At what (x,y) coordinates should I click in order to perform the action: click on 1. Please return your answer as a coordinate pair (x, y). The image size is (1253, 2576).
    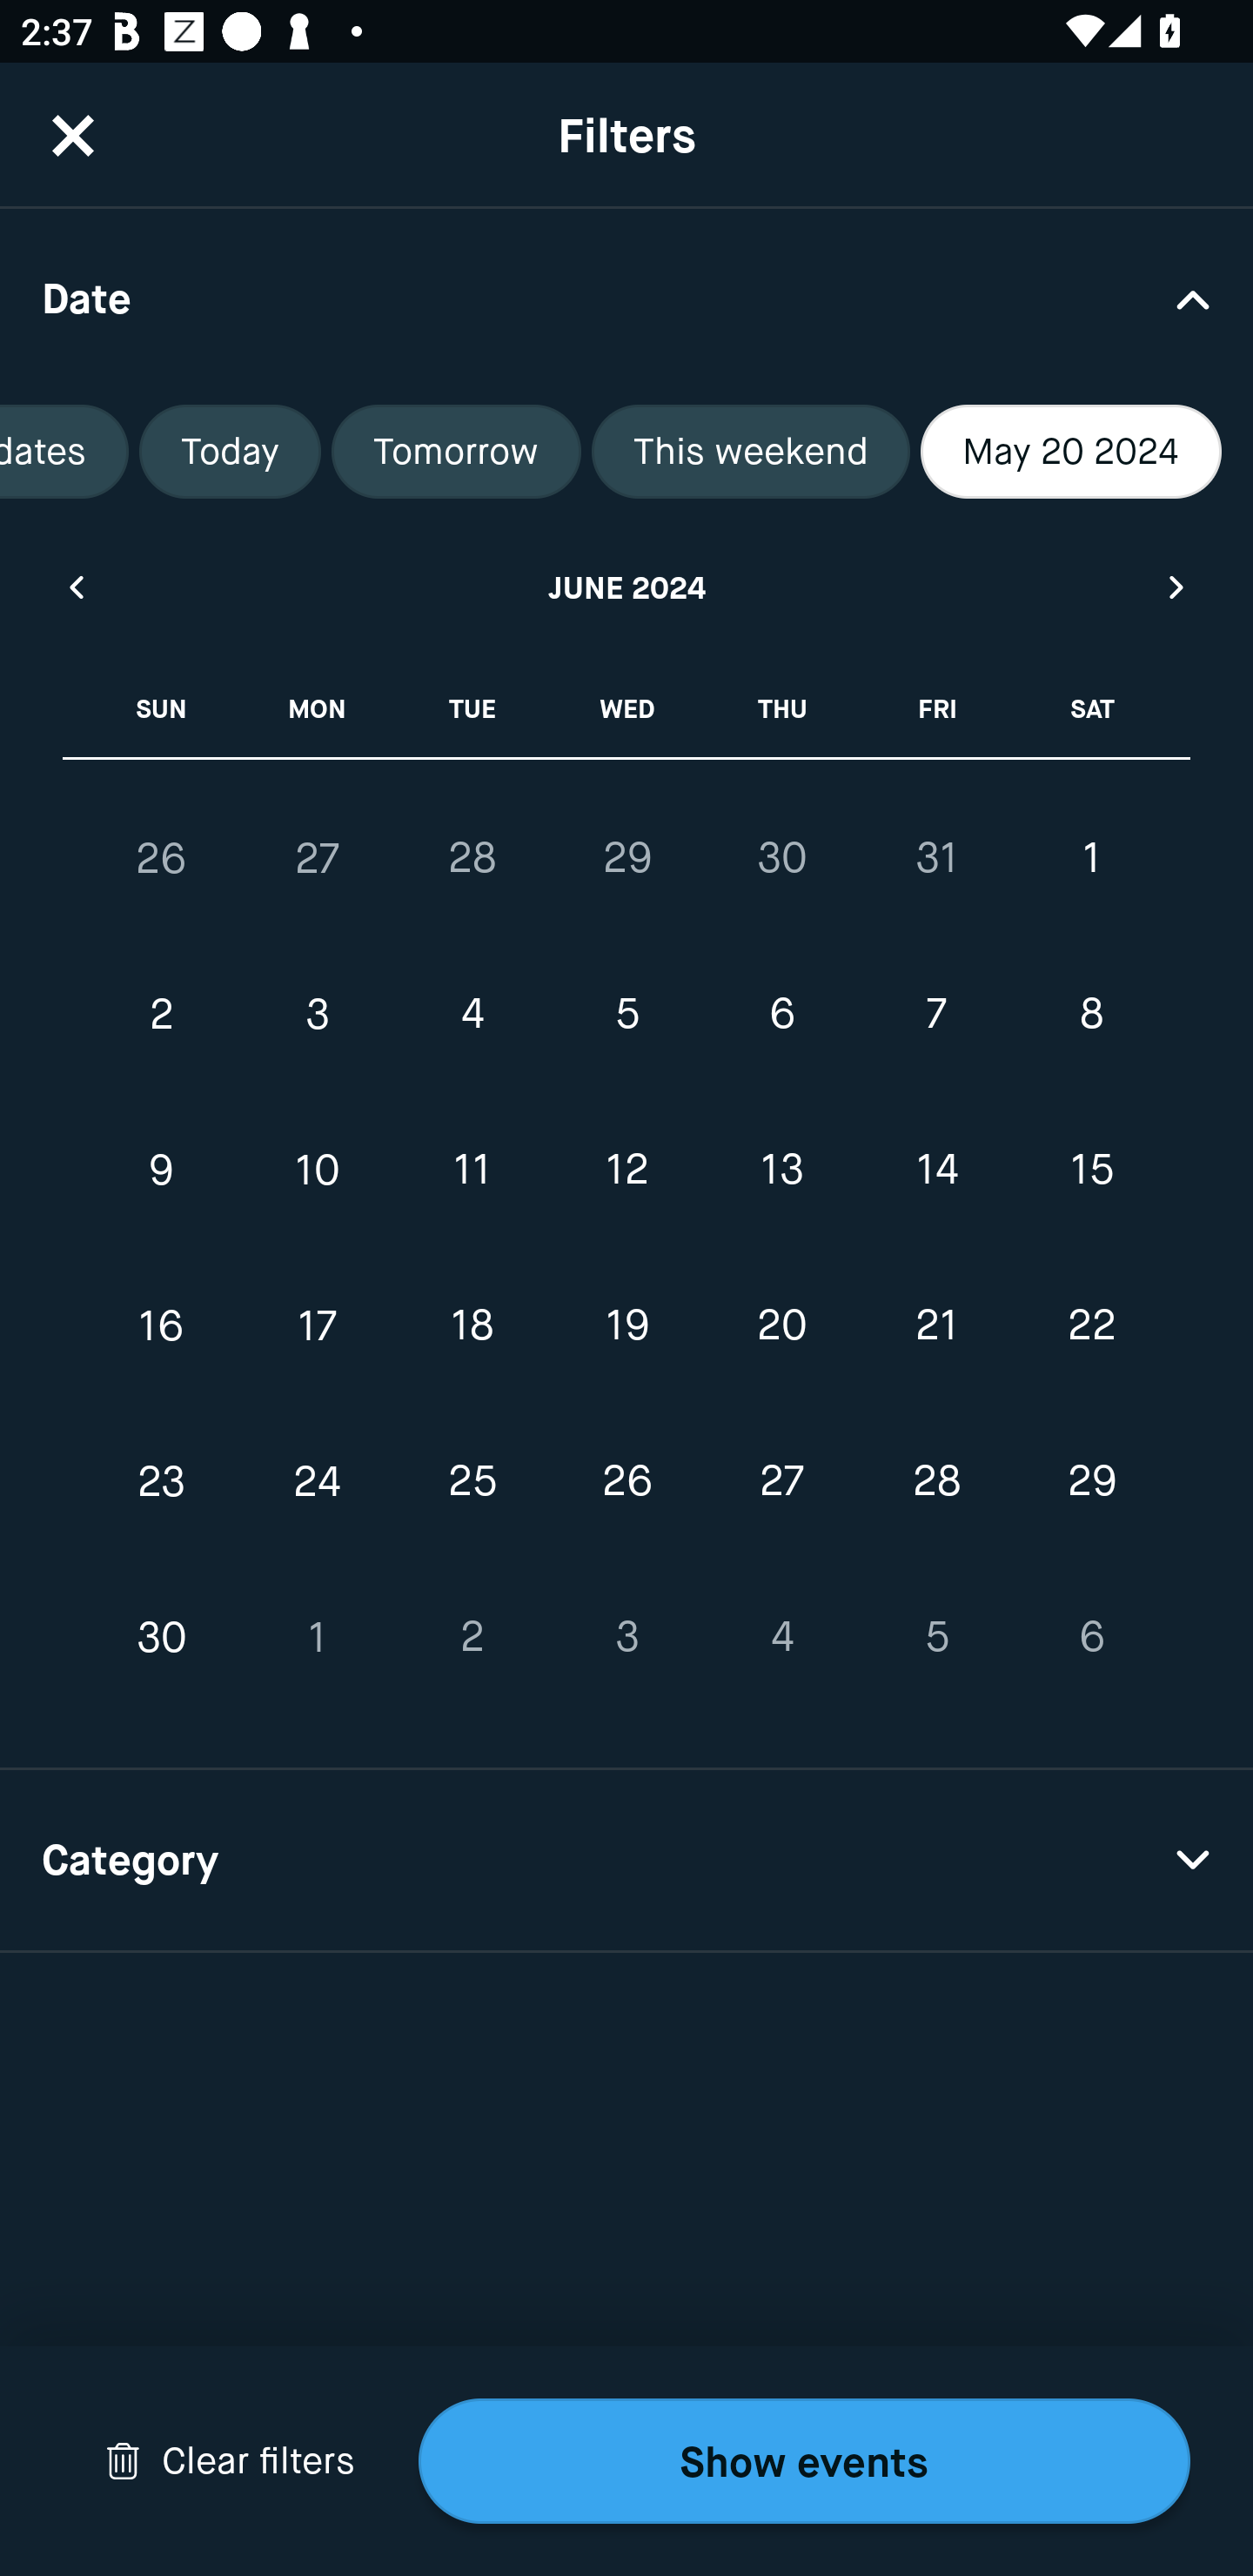
    Looking at the image, I should click on (1091, 857).